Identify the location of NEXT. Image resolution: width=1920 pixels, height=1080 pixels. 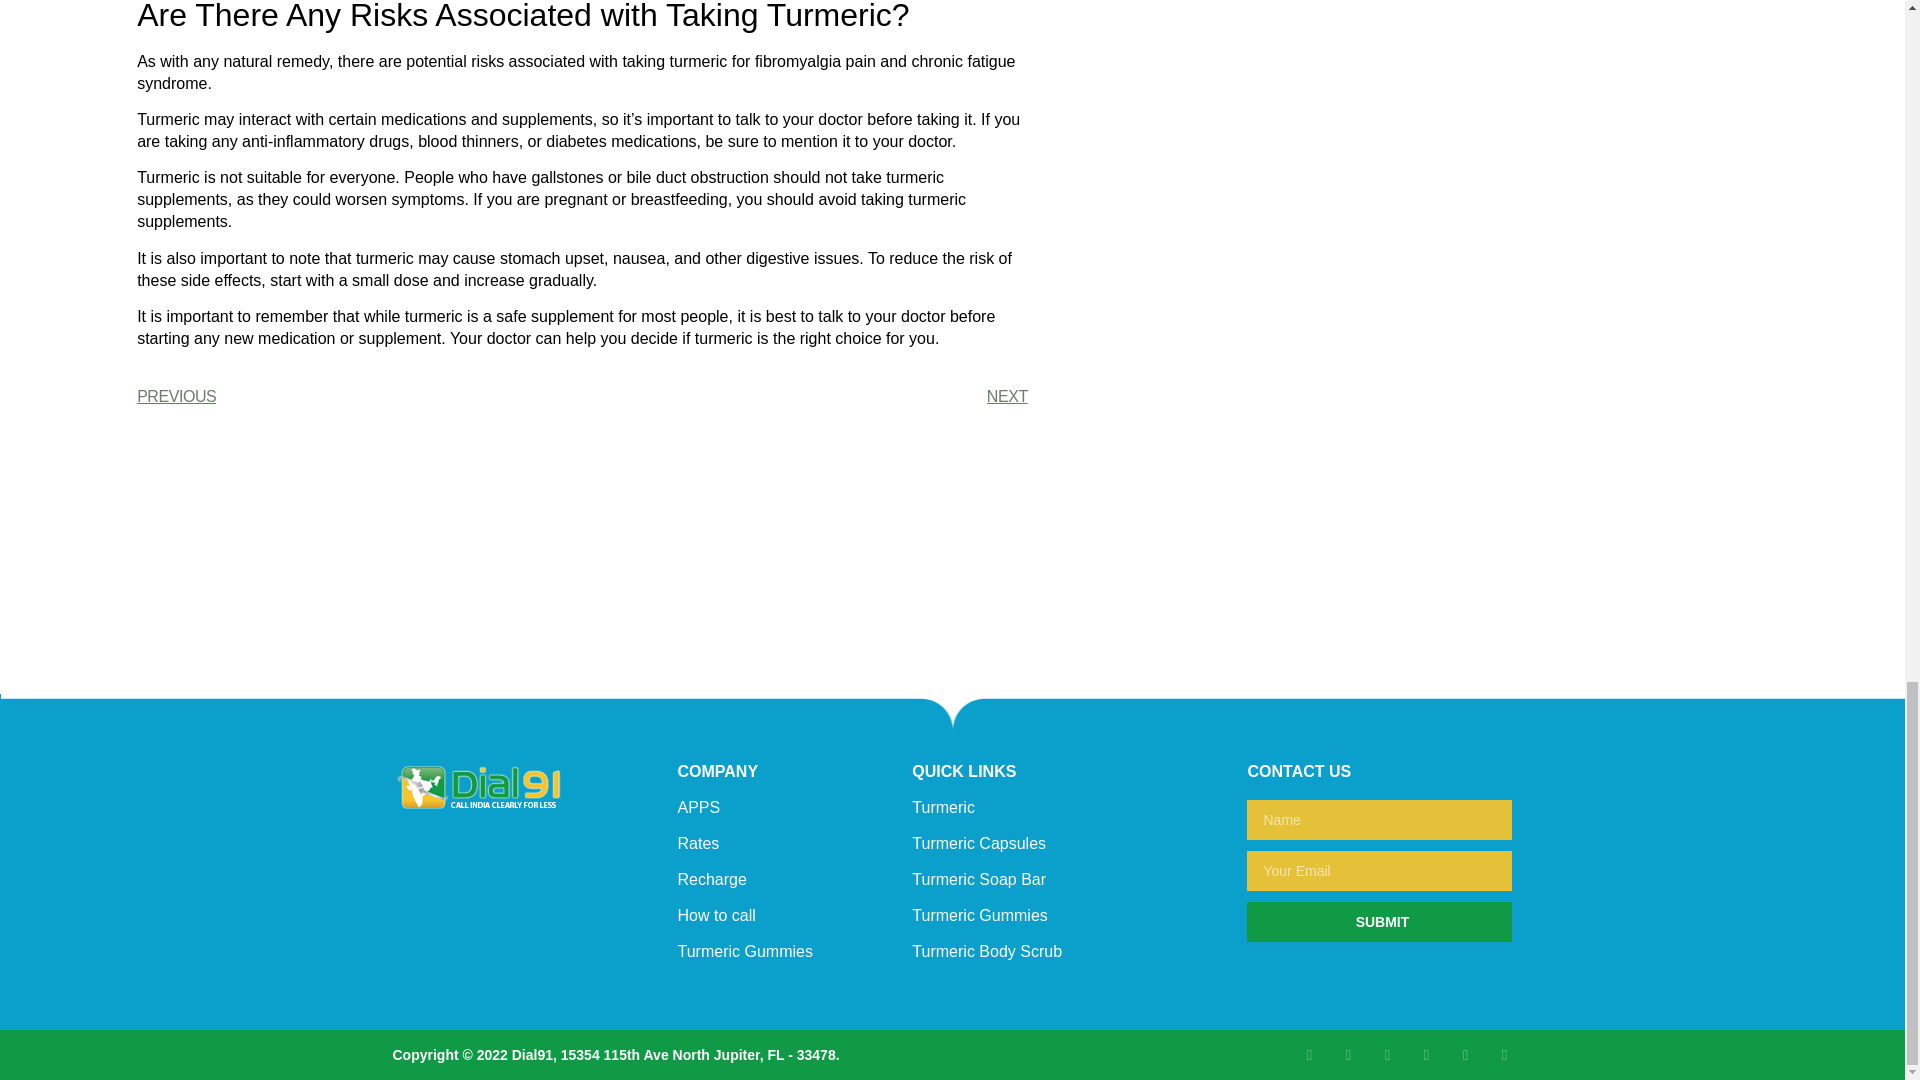
(804, 396).